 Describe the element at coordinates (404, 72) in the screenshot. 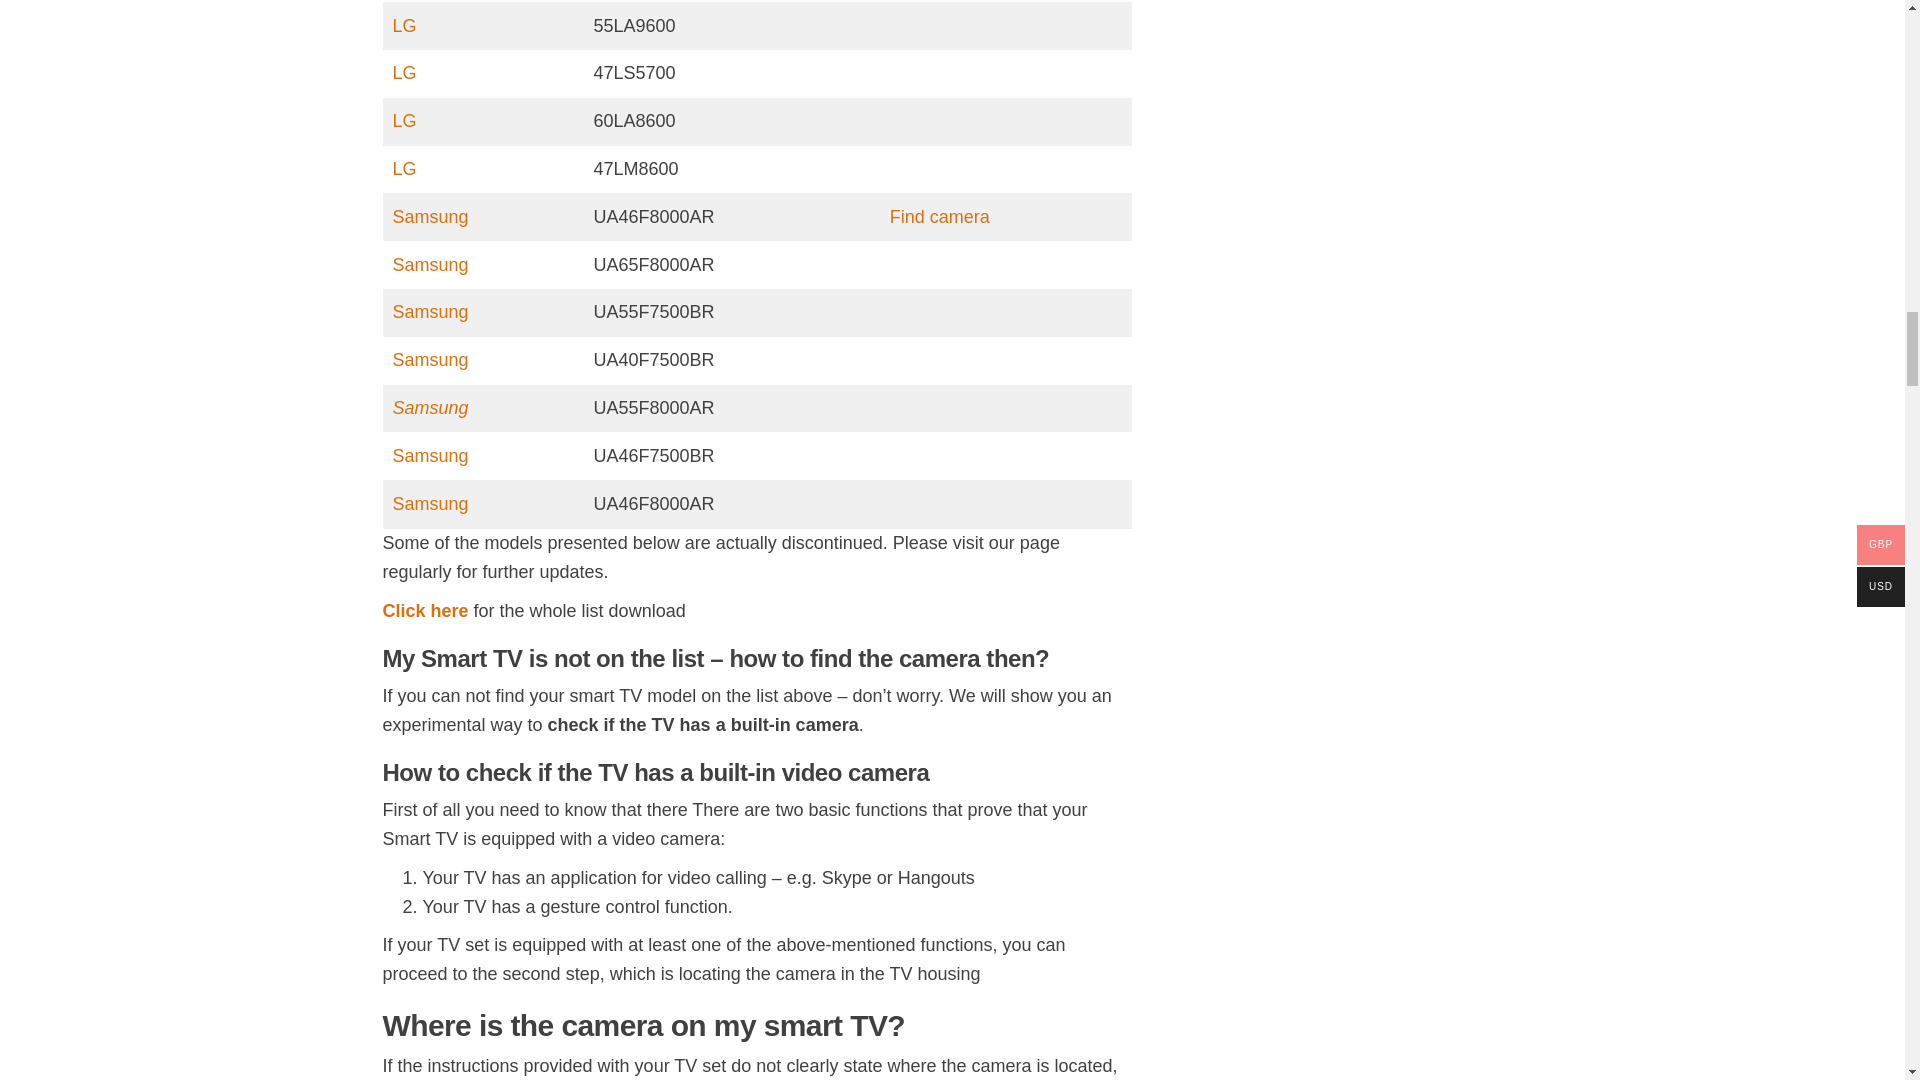

I see `LG` at that location.